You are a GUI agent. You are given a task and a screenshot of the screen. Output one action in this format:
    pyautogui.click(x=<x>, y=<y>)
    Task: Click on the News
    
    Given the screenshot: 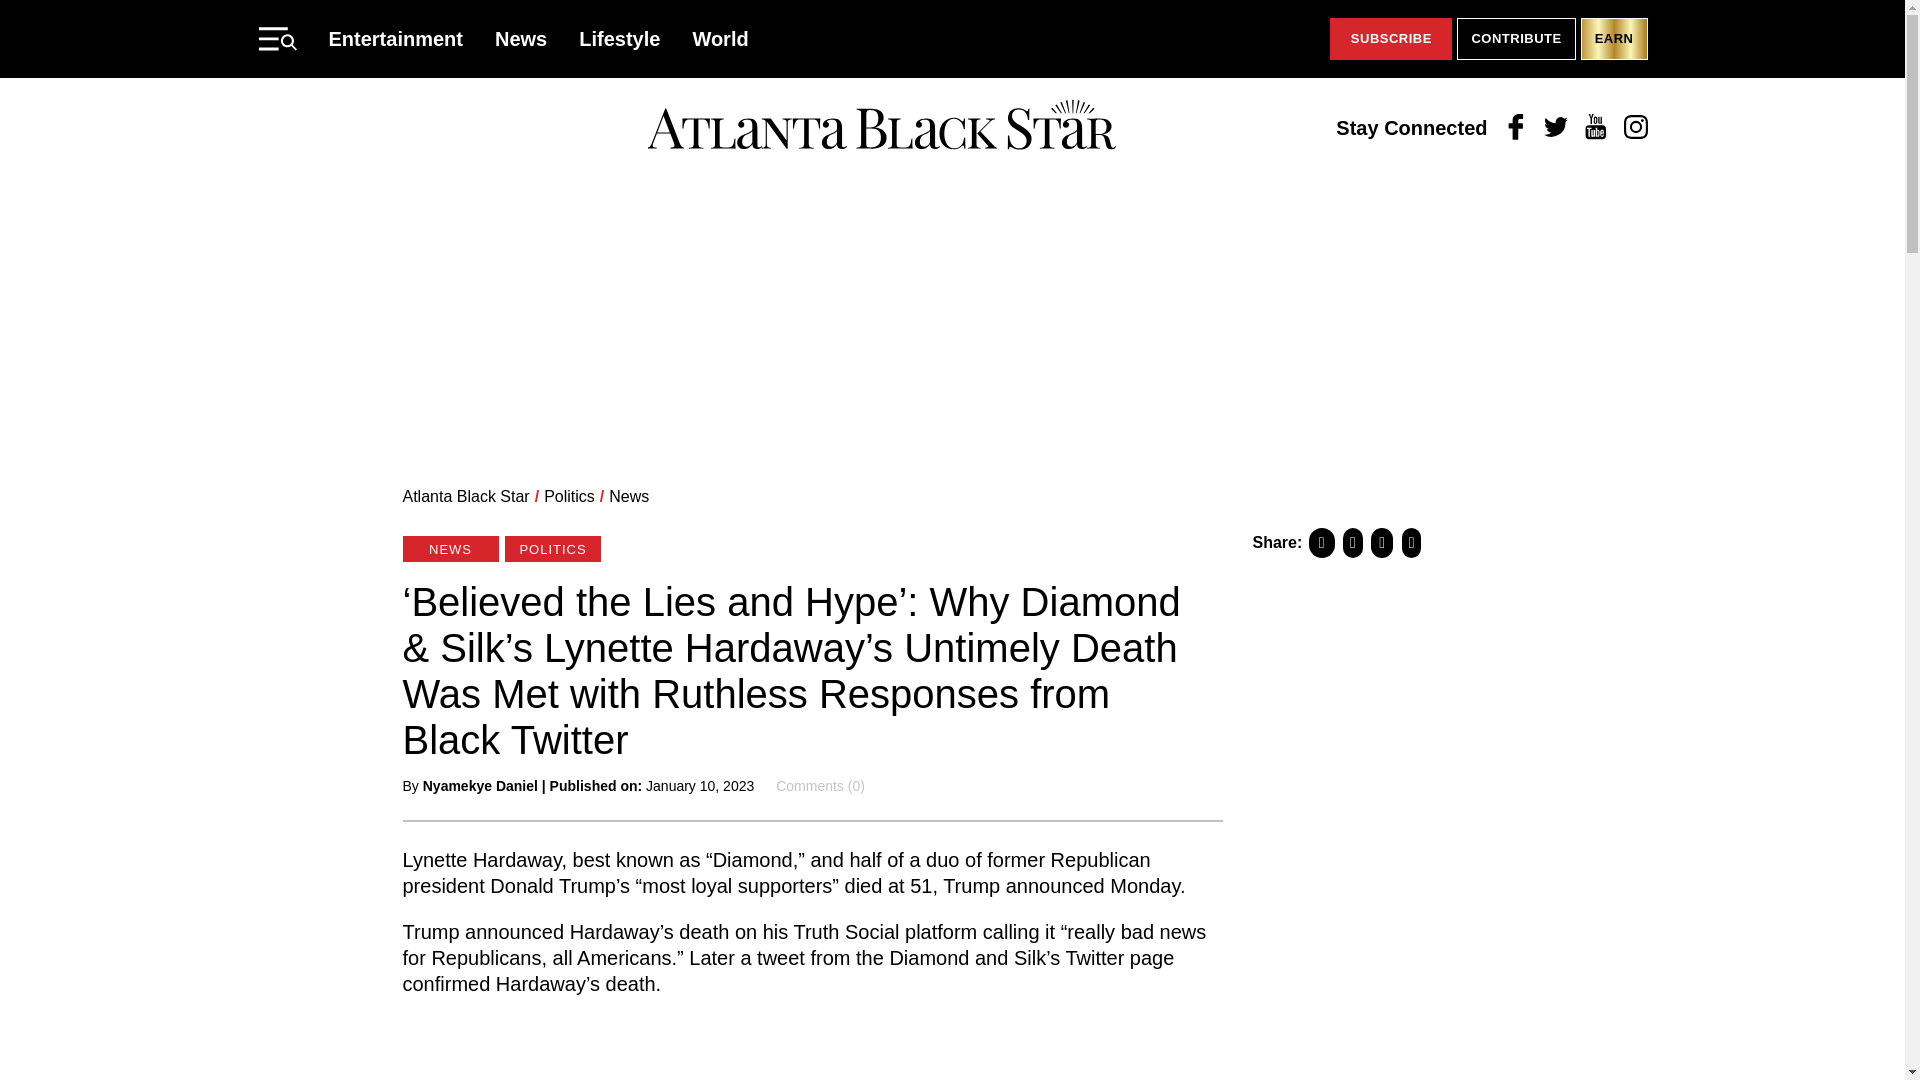 What is the action you would take?
    pyautogui.click(x=521, y=38)
    